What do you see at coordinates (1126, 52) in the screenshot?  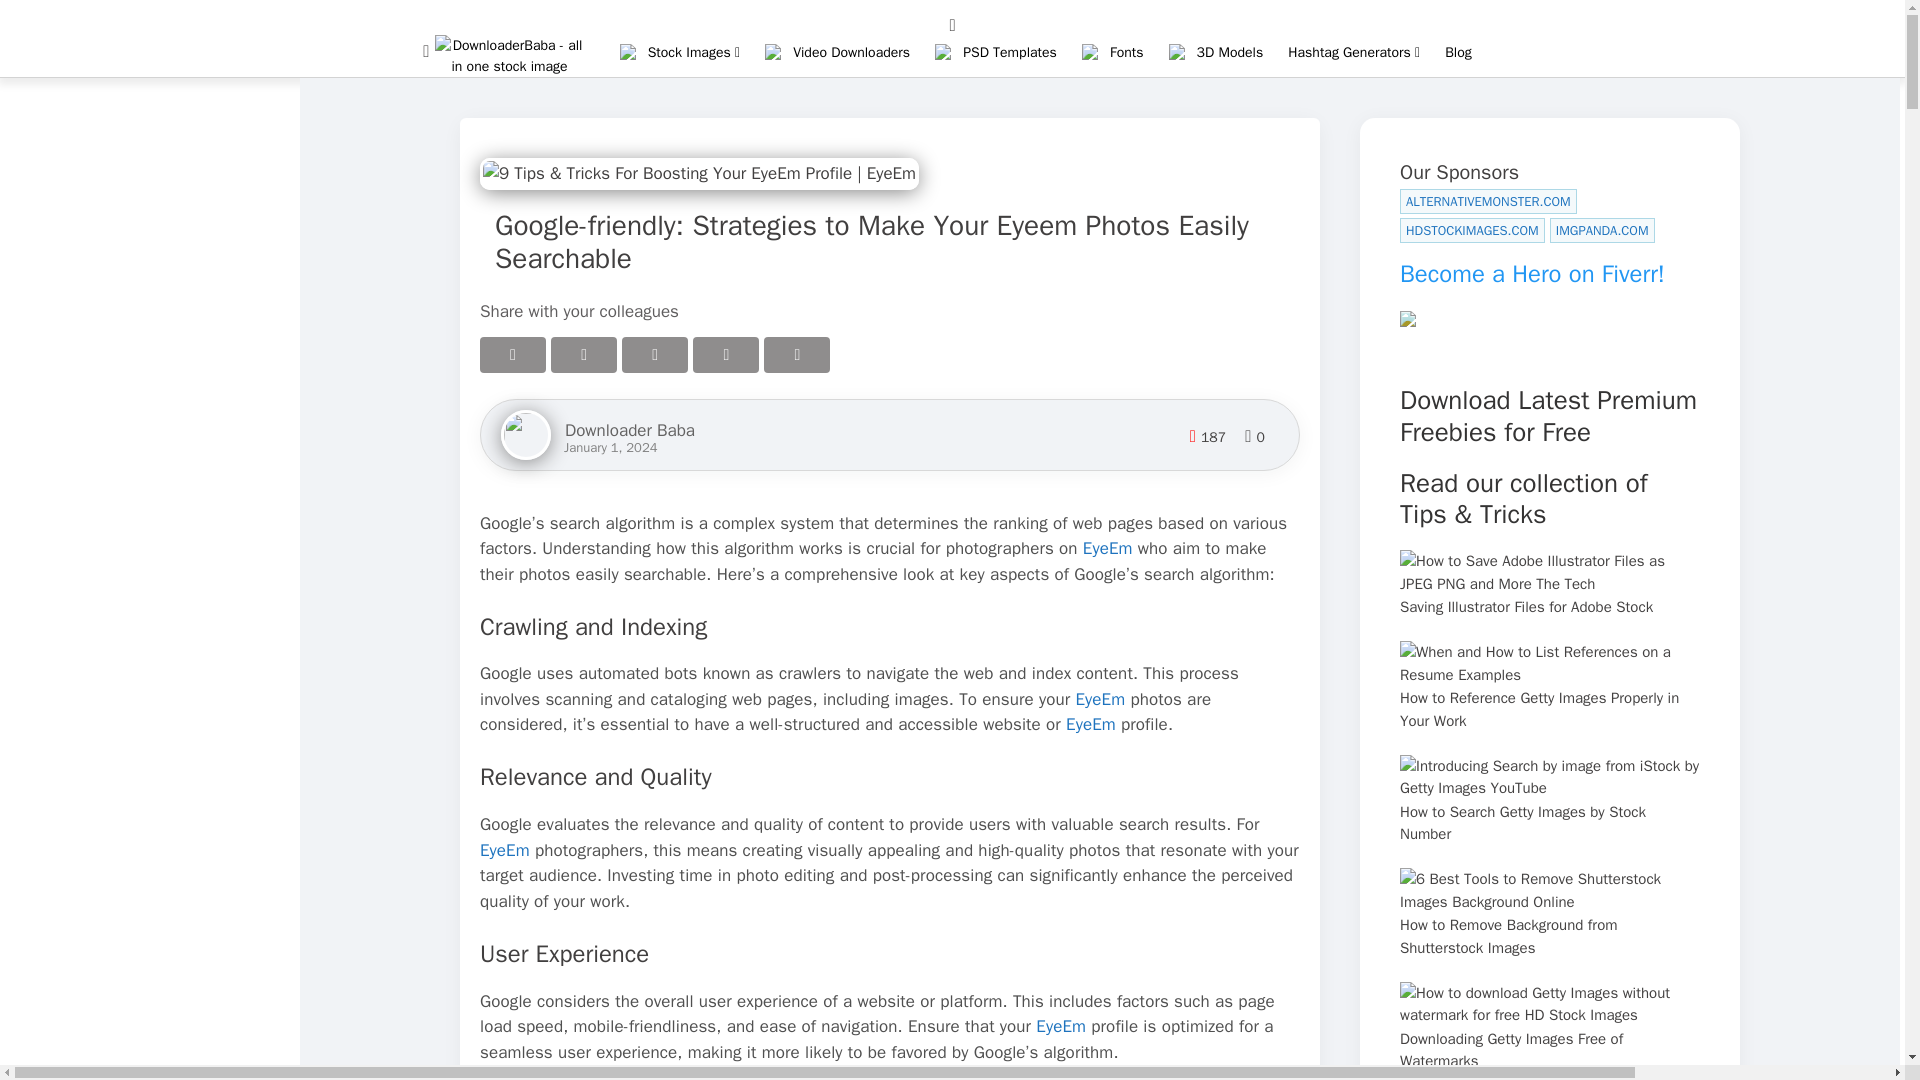 I see `Fonts` at bounding box center [1126, 52].